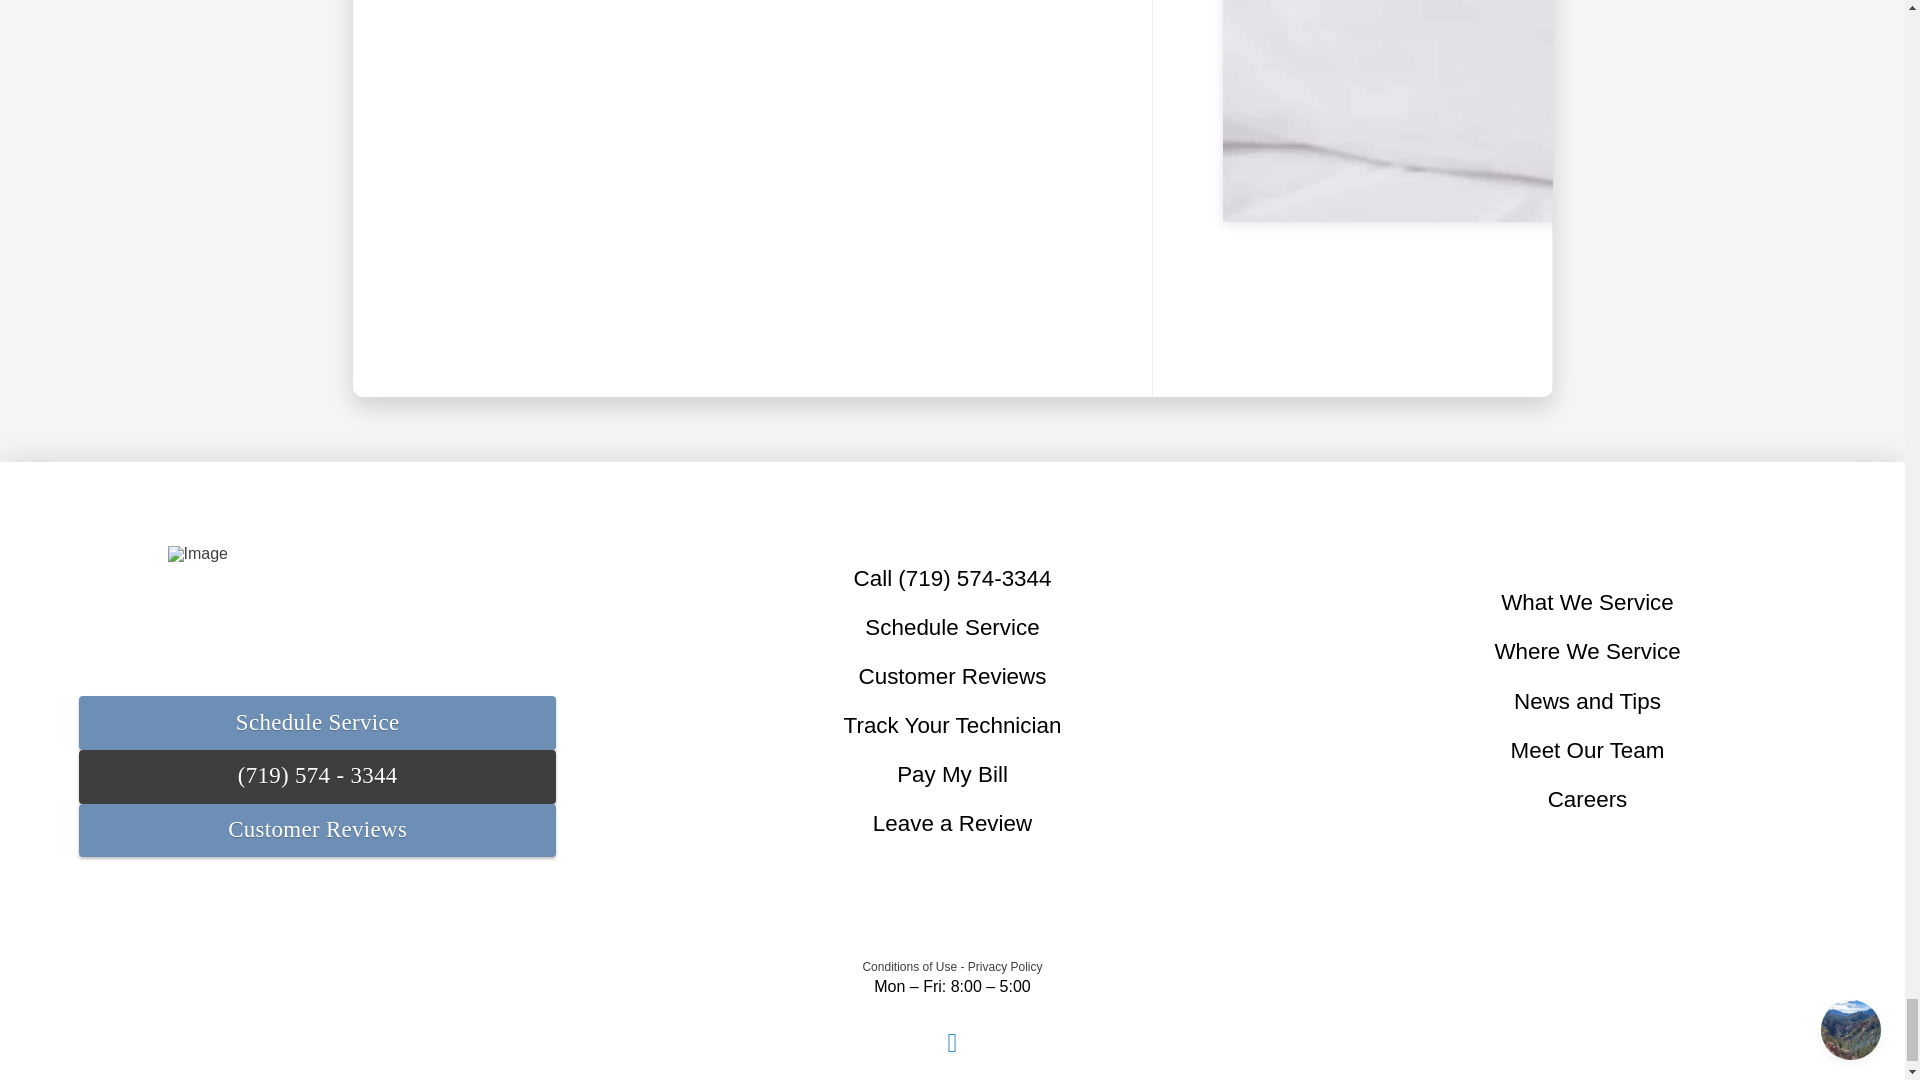  What do you see at coordinates (952, 726) in the screenshot?
I see `Track Your Technician` at bounding box center [952, 726].